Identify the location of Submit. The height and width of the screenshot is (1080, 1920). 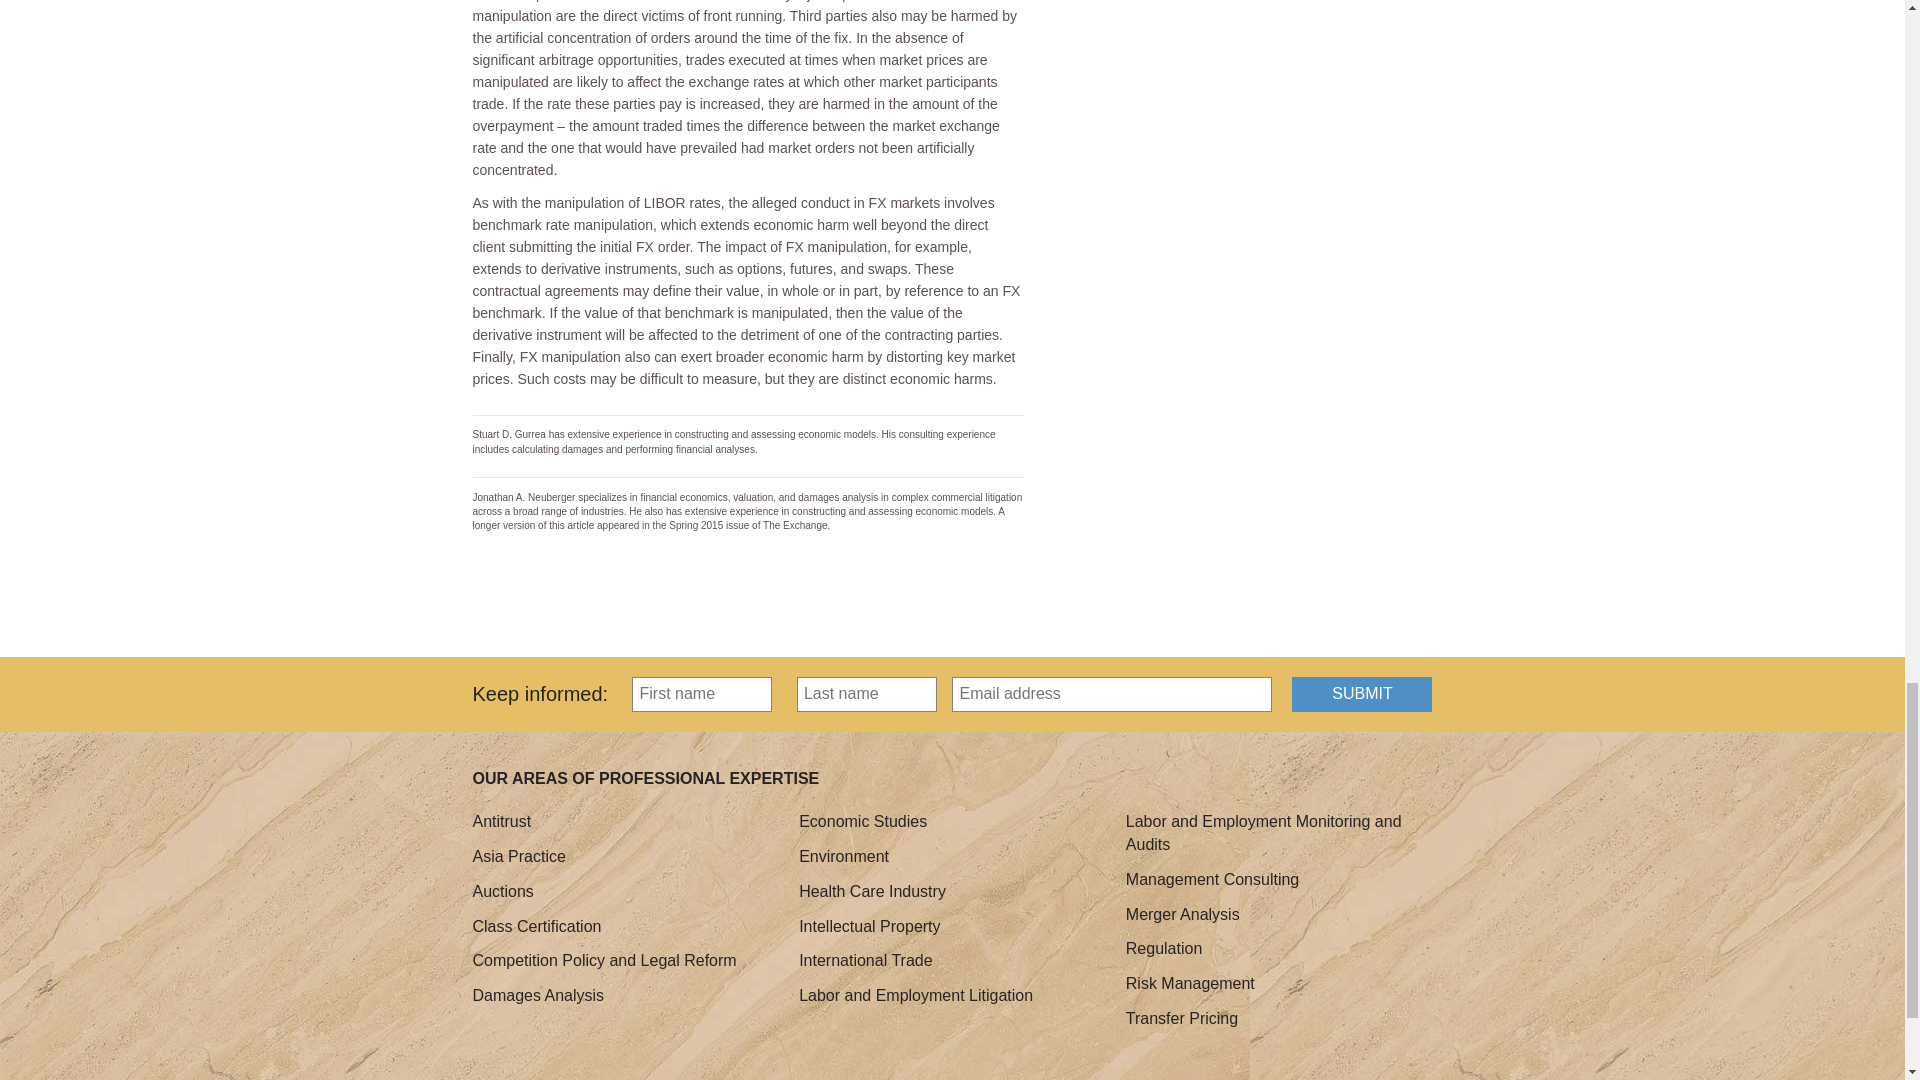
(1362, 694).